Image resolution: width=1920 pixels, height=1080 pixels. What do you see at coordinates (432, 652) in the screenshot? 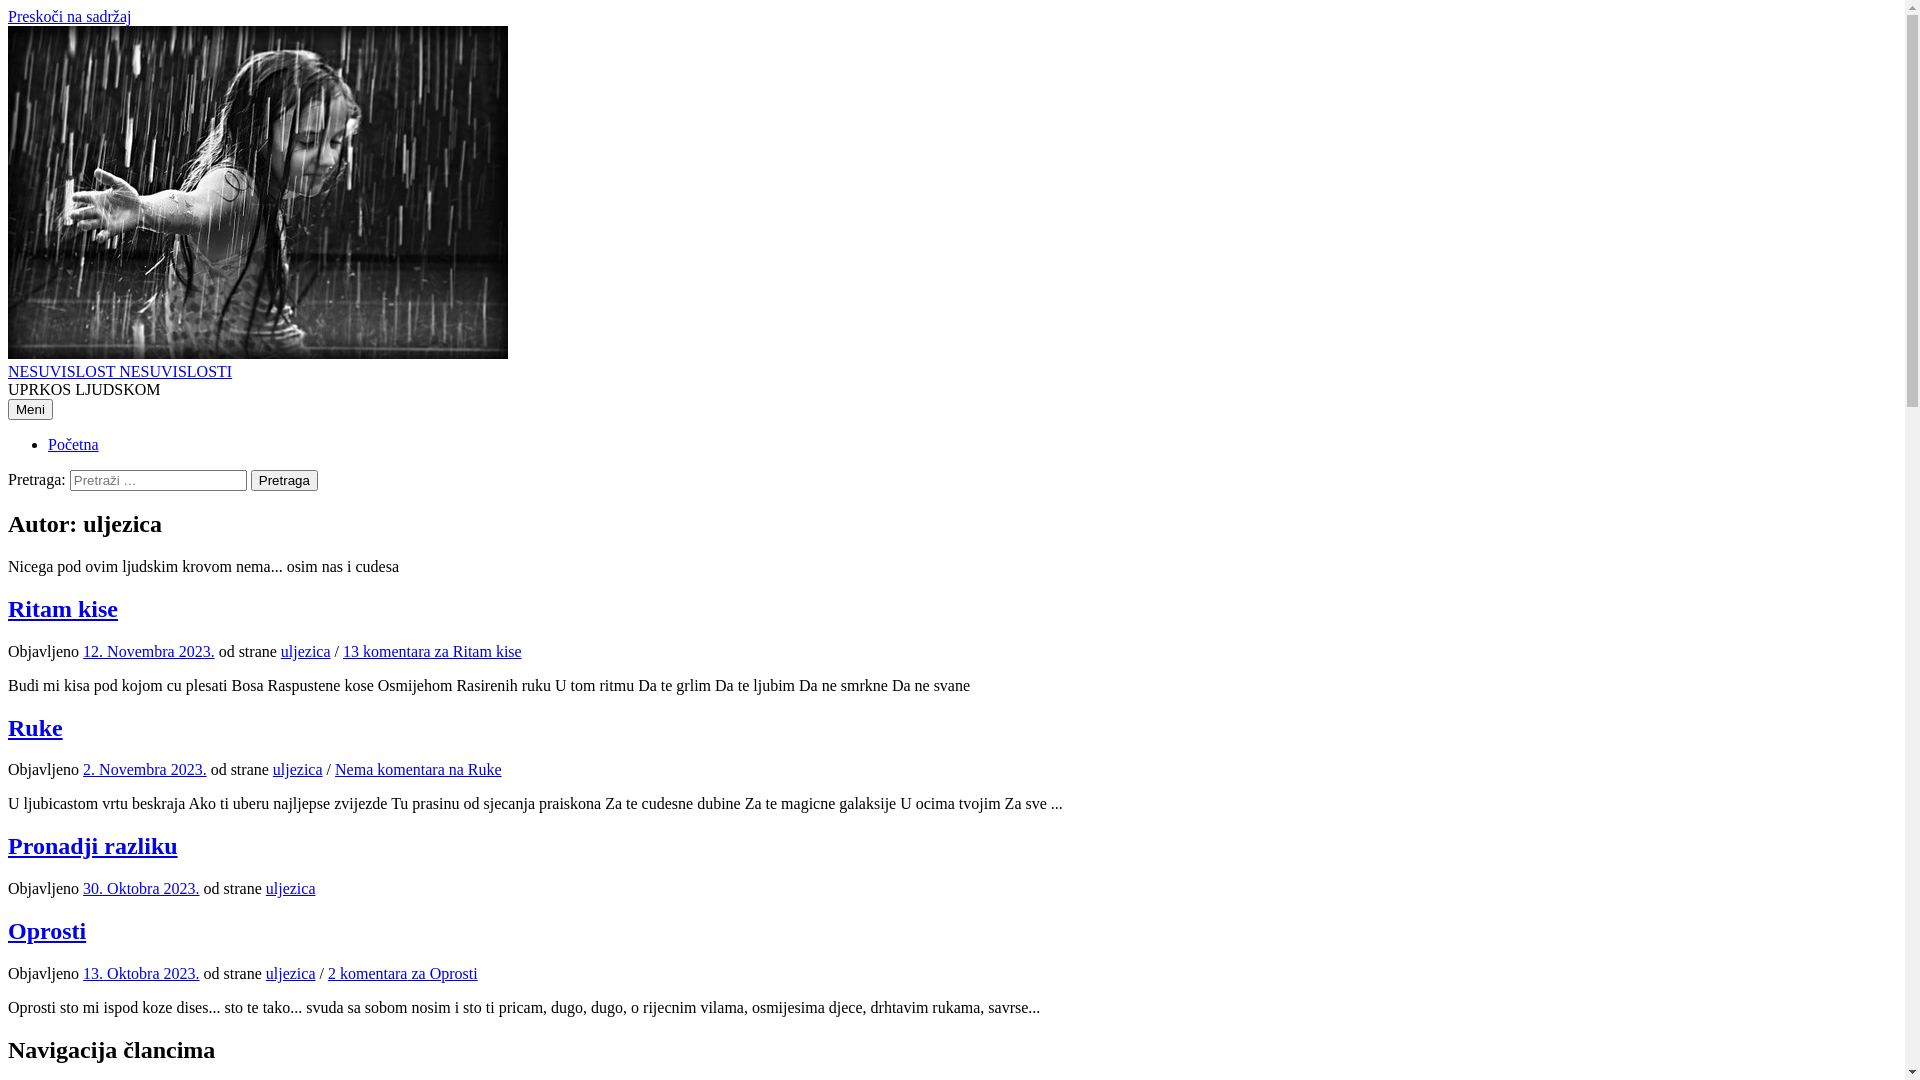
I see `13 komentara za Ritam kise` at bounding box center [432, 652].